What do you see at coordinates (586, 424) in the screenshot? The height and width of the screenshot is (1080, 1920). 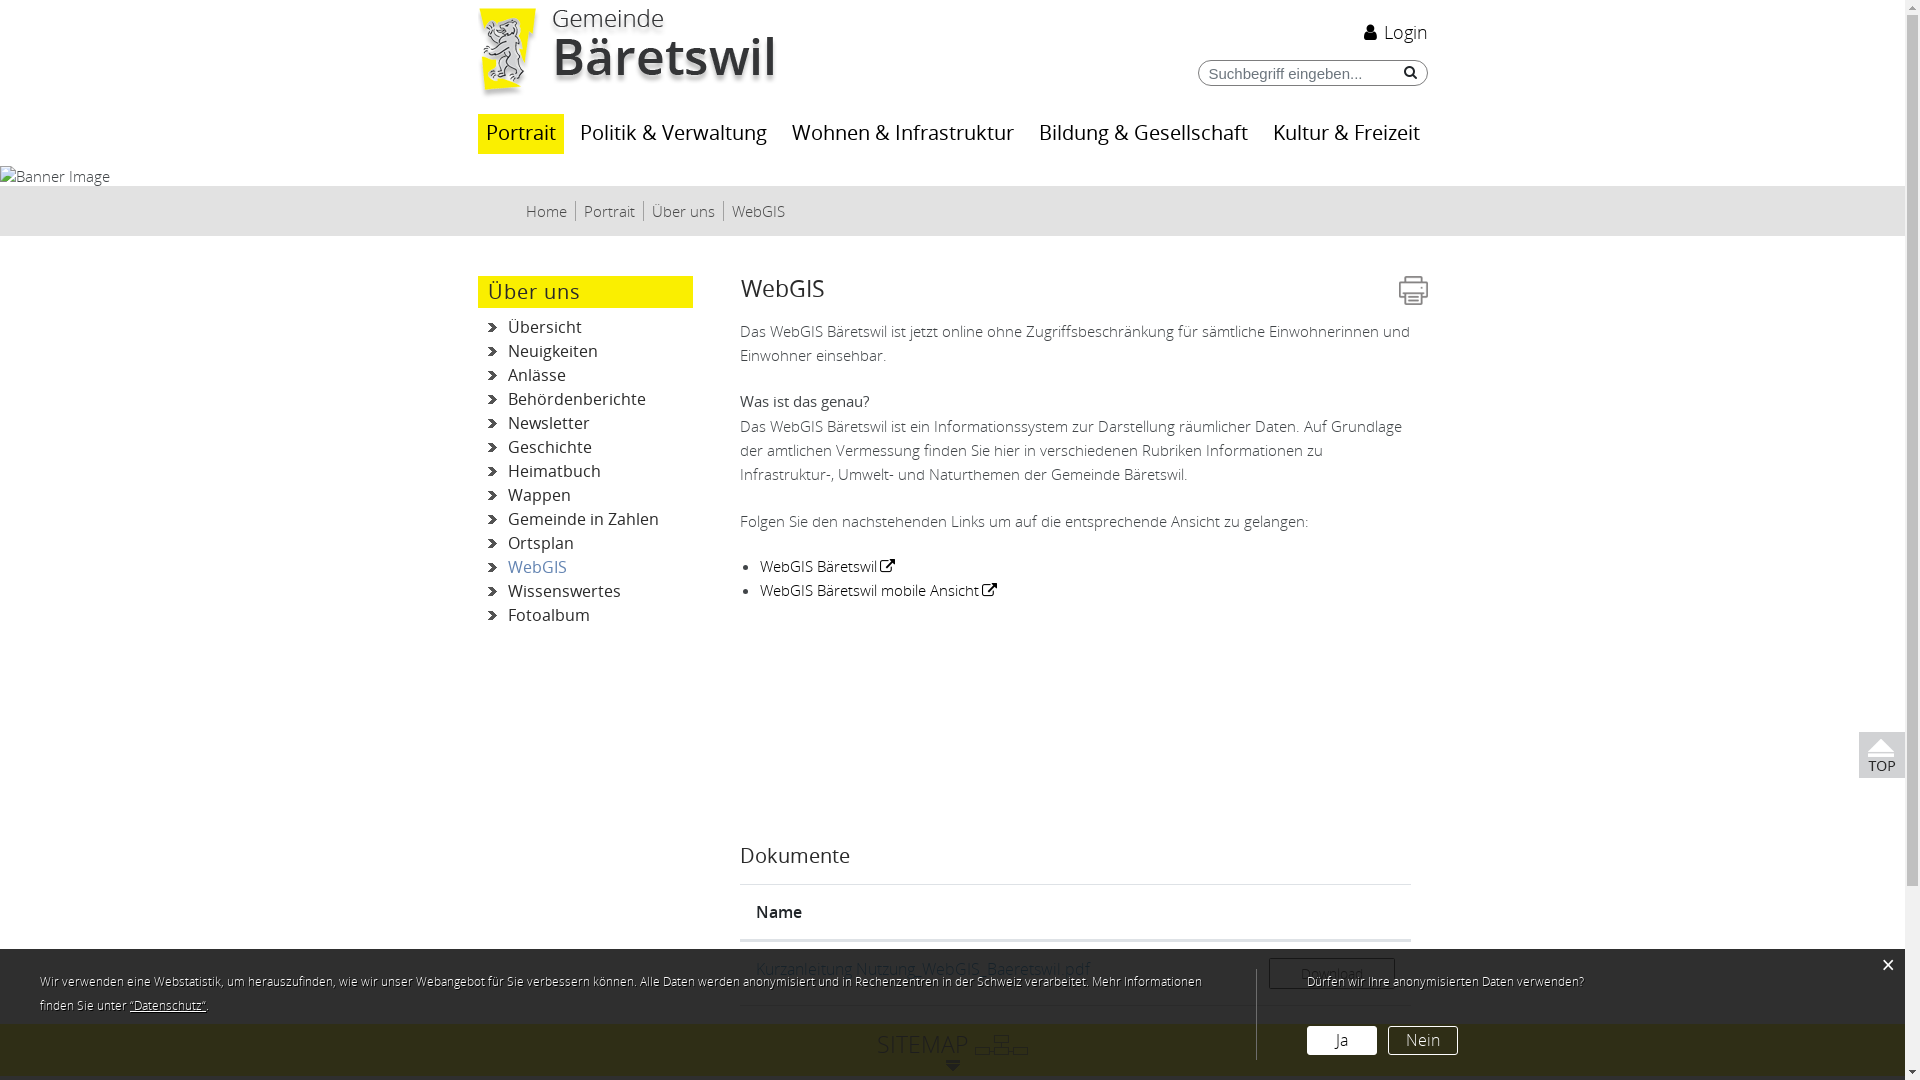 I see `Newsletter` at bounding box center [586, 424].